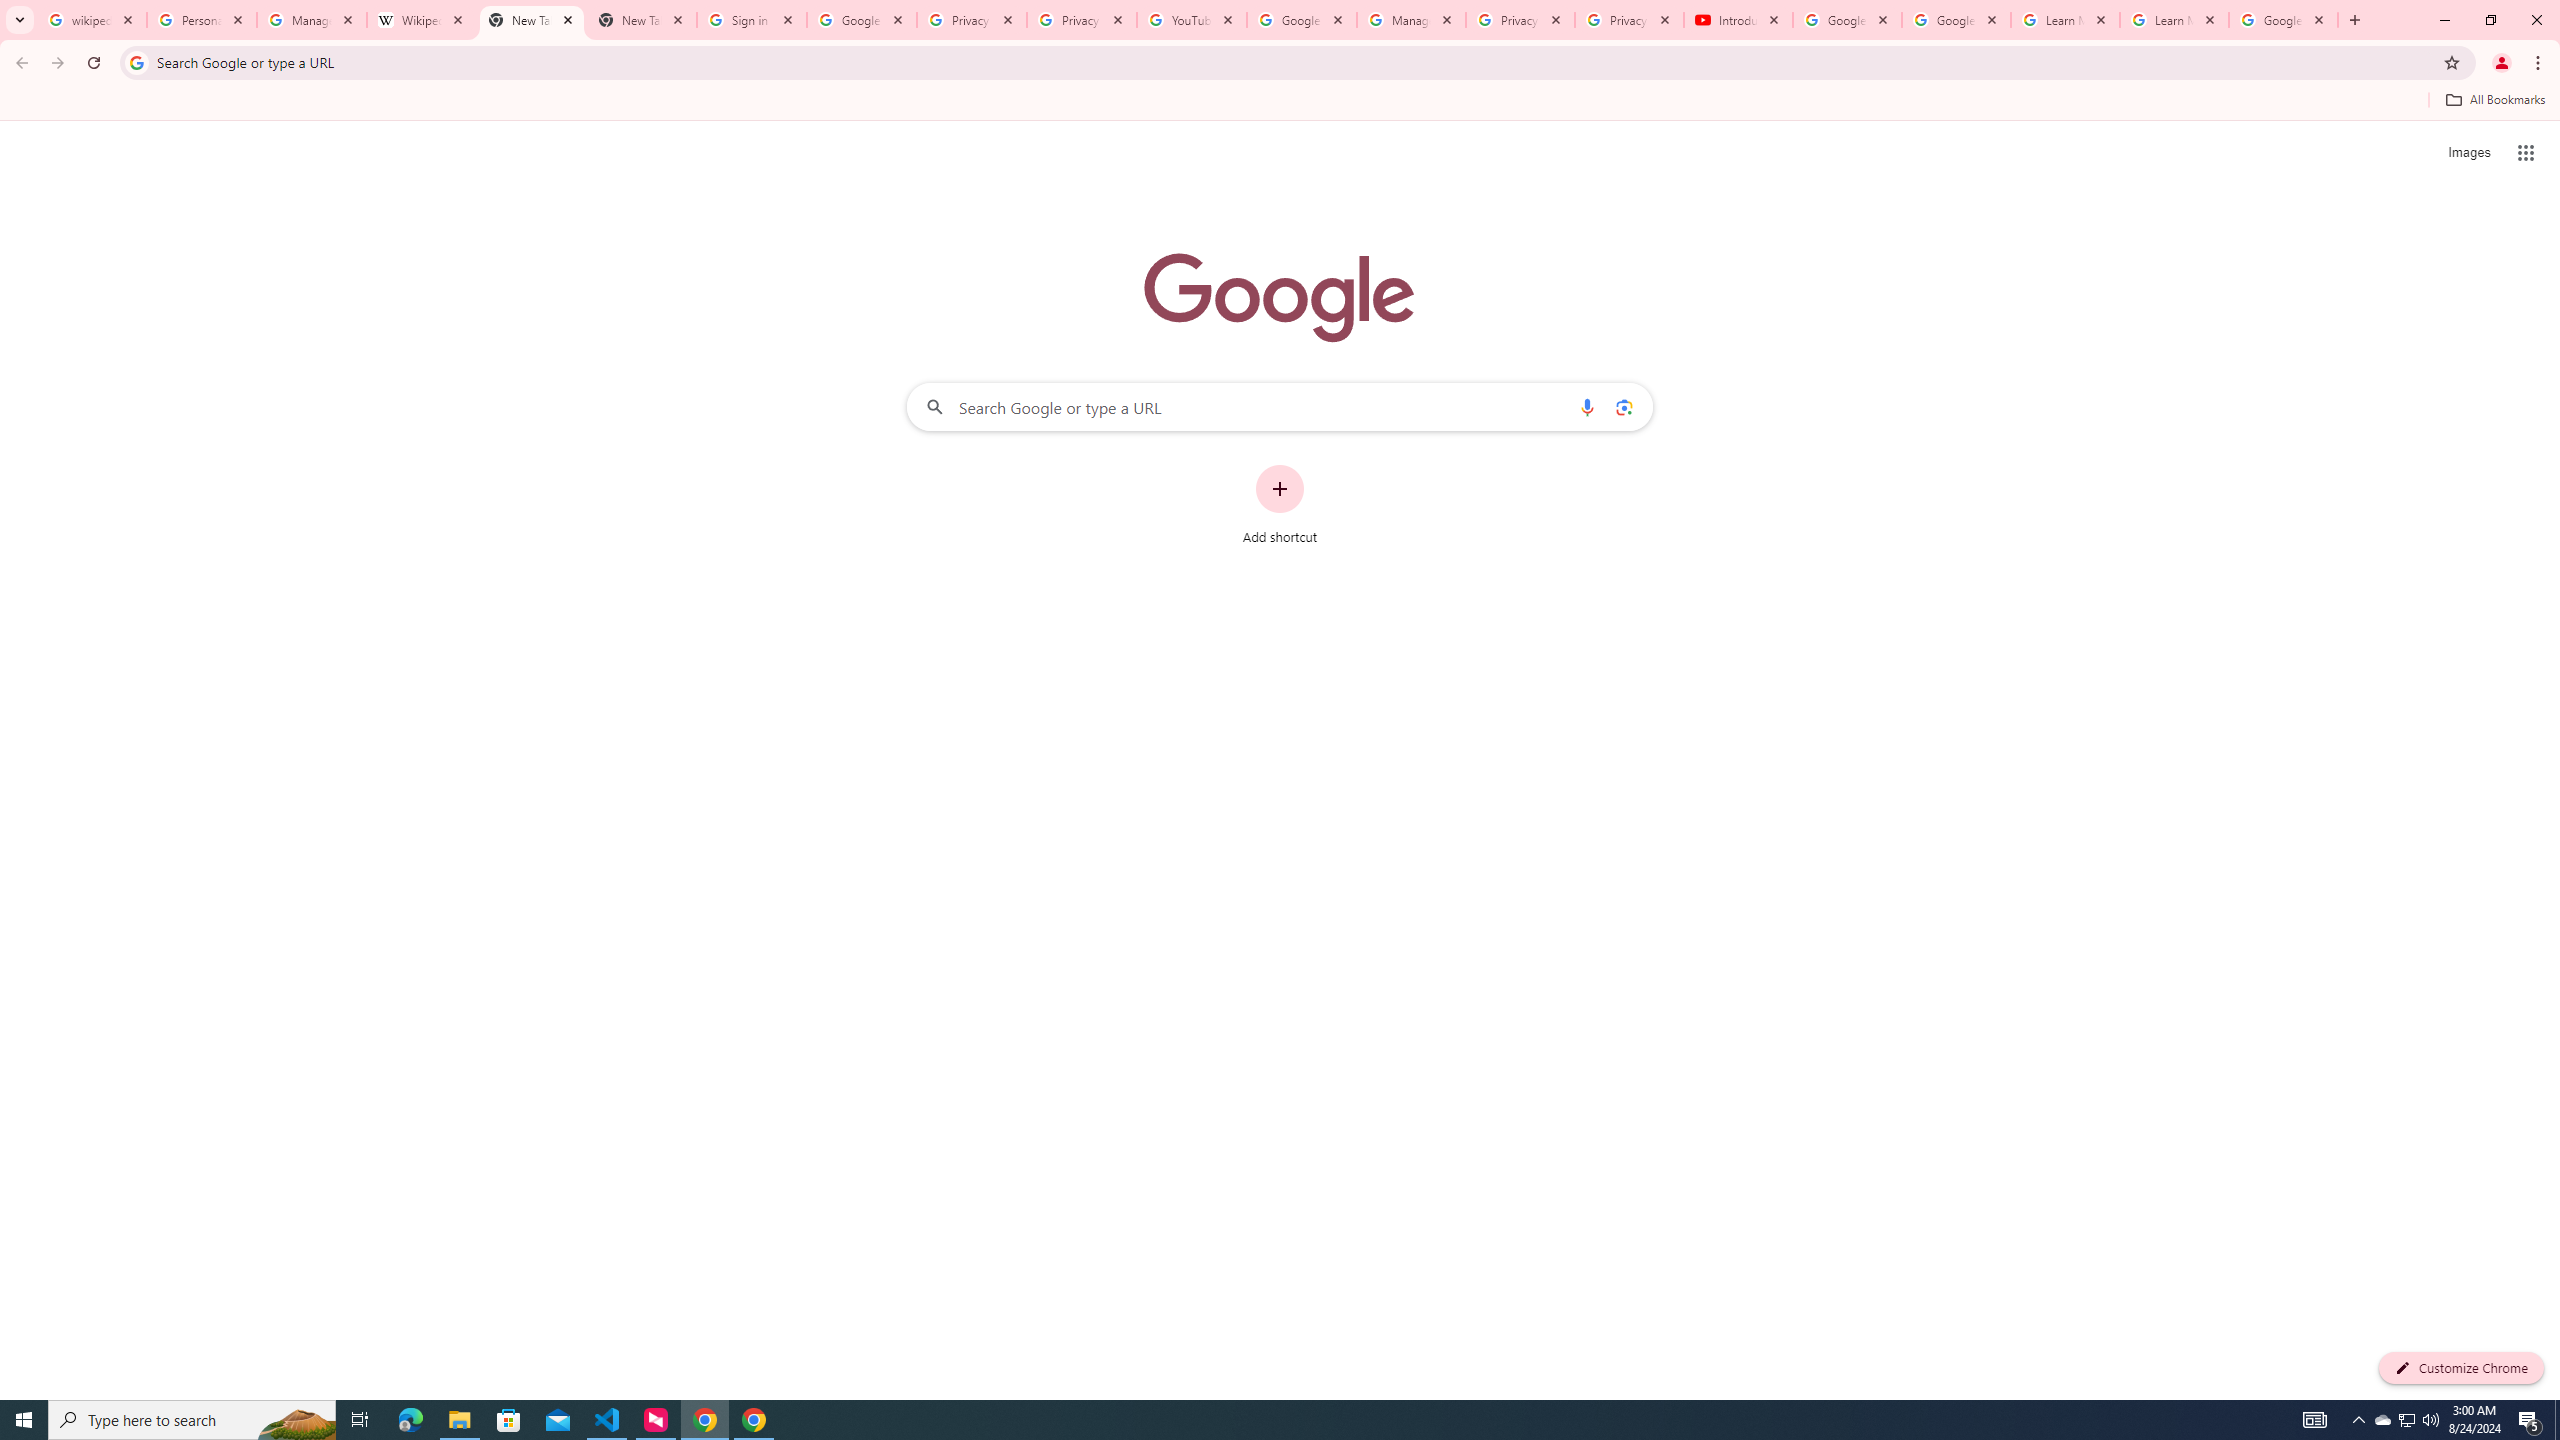 This screenshot has height=1440, width=2560. What do you see at coordinates (1192, 20) in the screenshot?
I see `YouTube` at bounding box center [1192, 20].